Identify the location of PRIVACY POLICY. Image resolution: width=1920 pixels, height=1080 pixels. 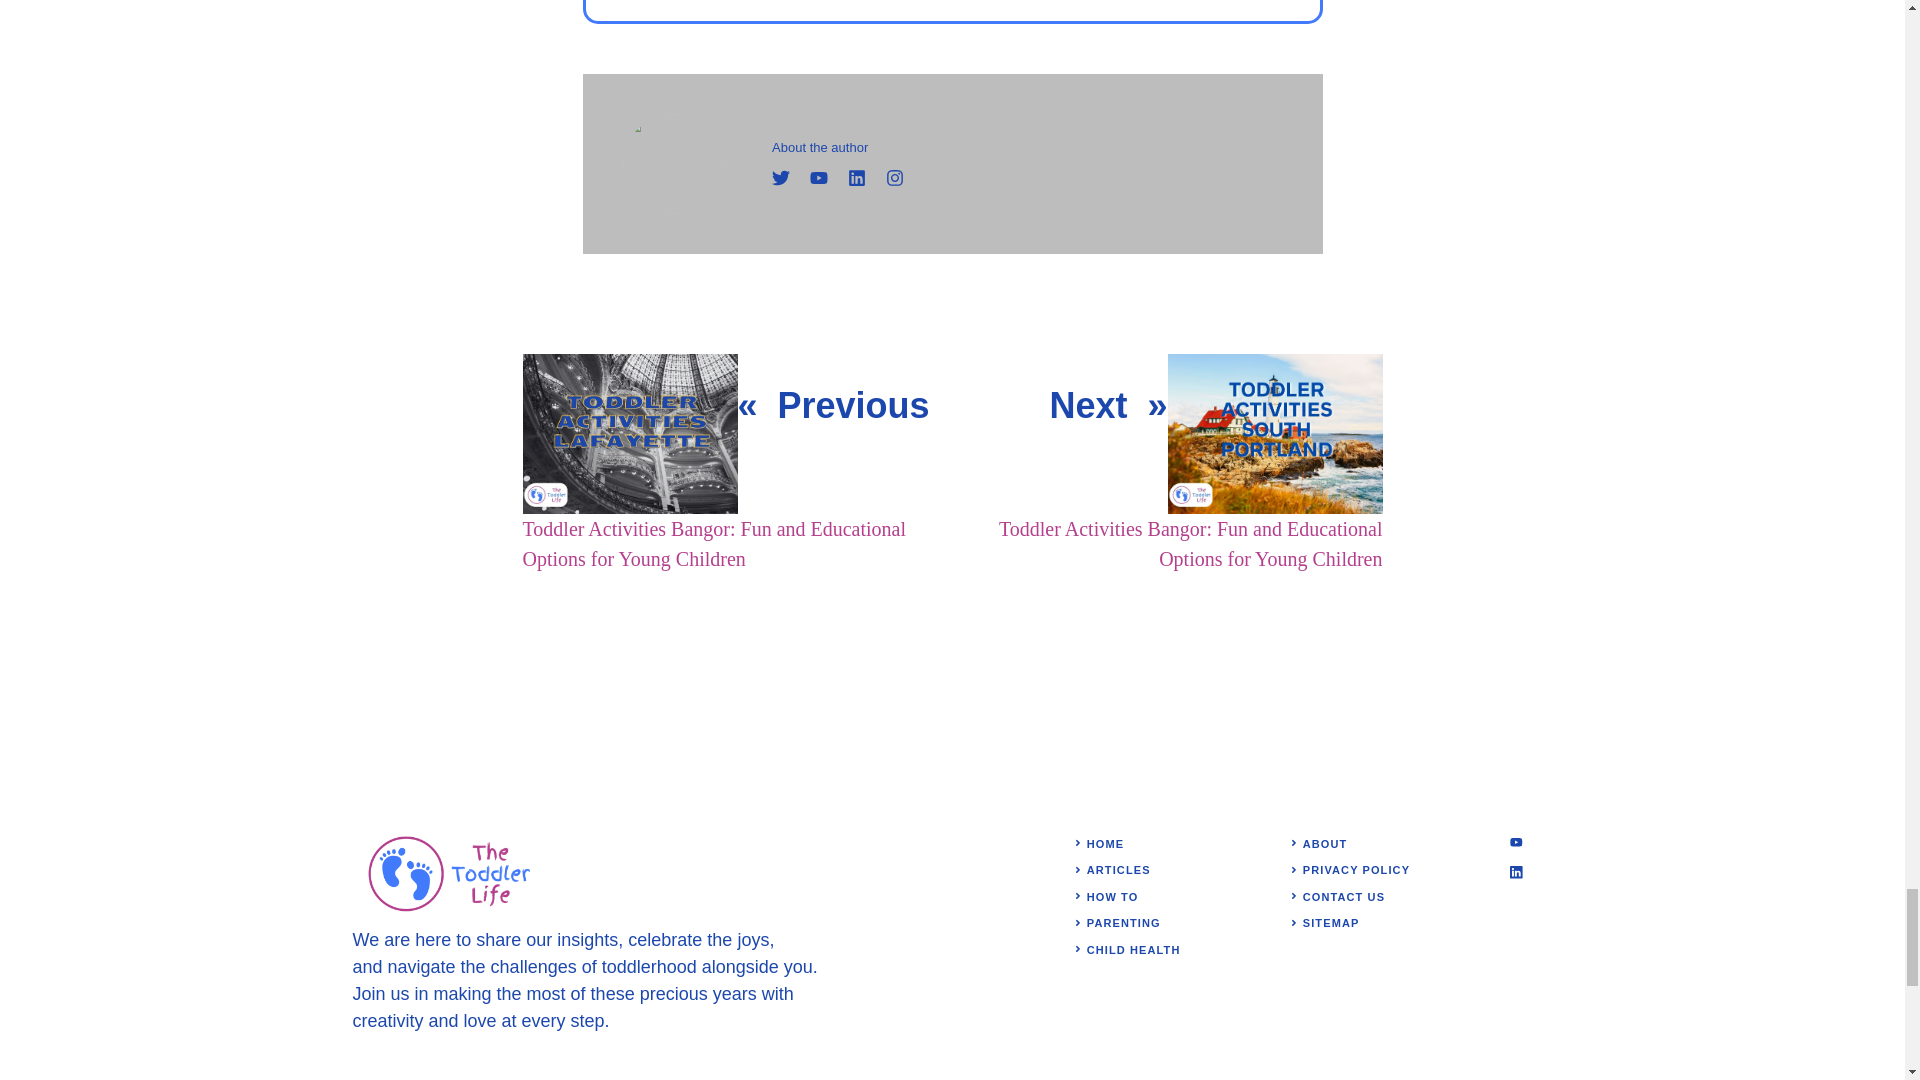
(1356, 870).